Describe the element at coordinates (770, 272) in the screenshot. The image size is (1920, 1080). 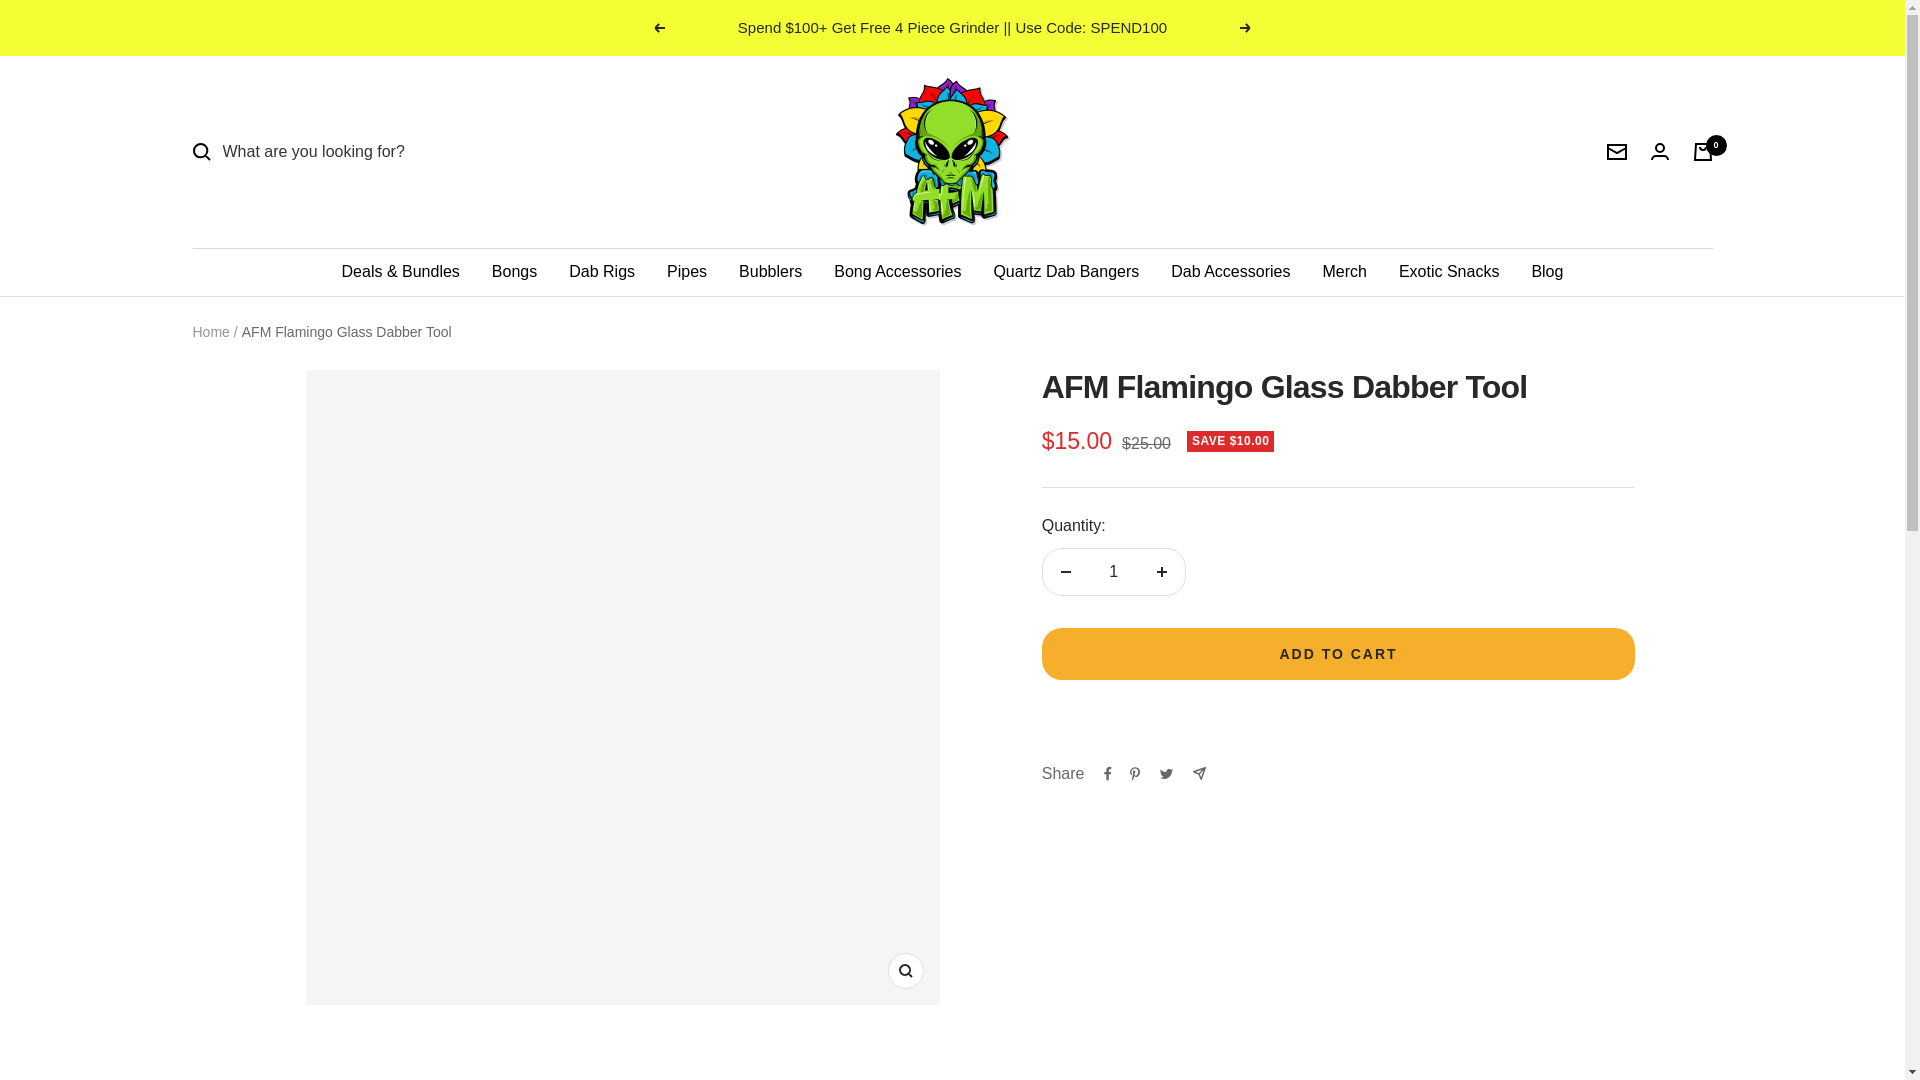
I see `Bubblers` at that location.